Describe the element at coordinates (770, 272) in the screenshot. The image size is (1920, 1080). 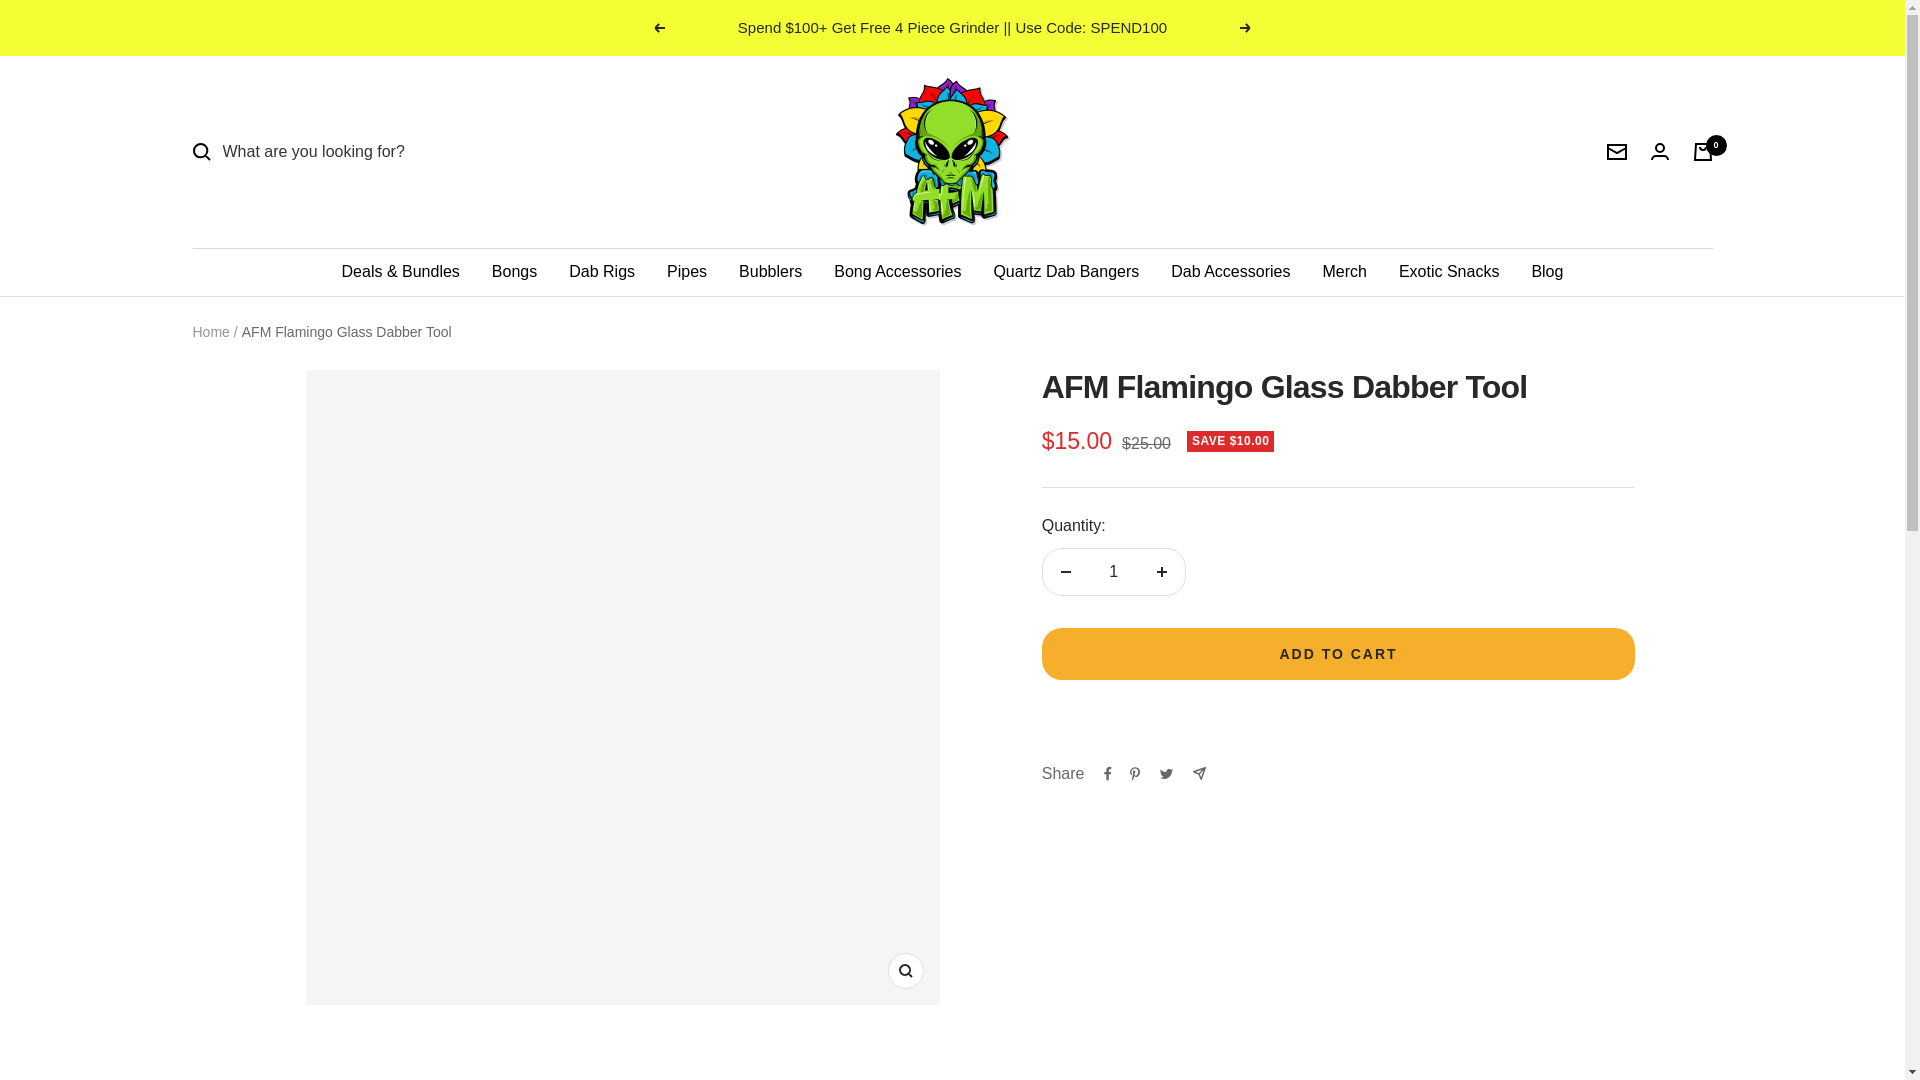
I see `Bubblers` at that location.